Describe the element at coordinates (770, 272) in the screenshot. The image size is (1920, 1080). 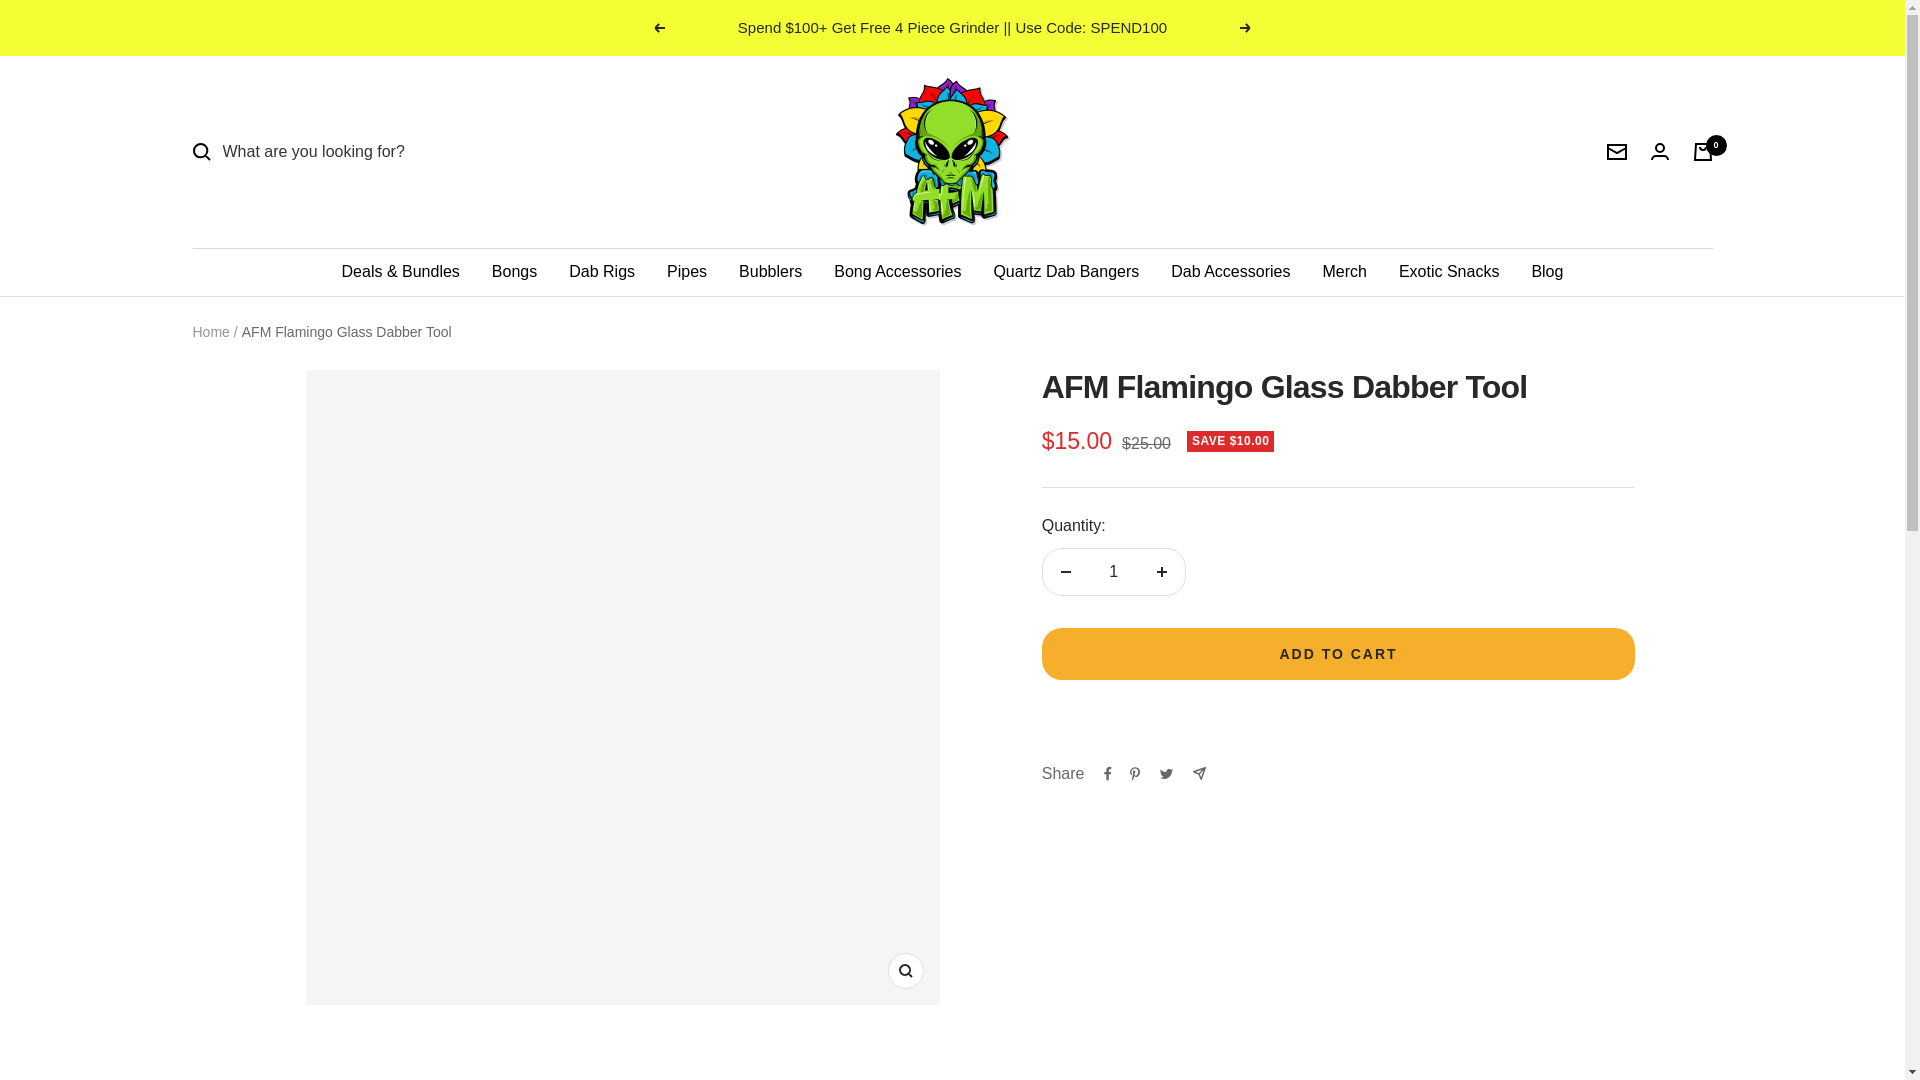
I see `Bubblers` at that location.